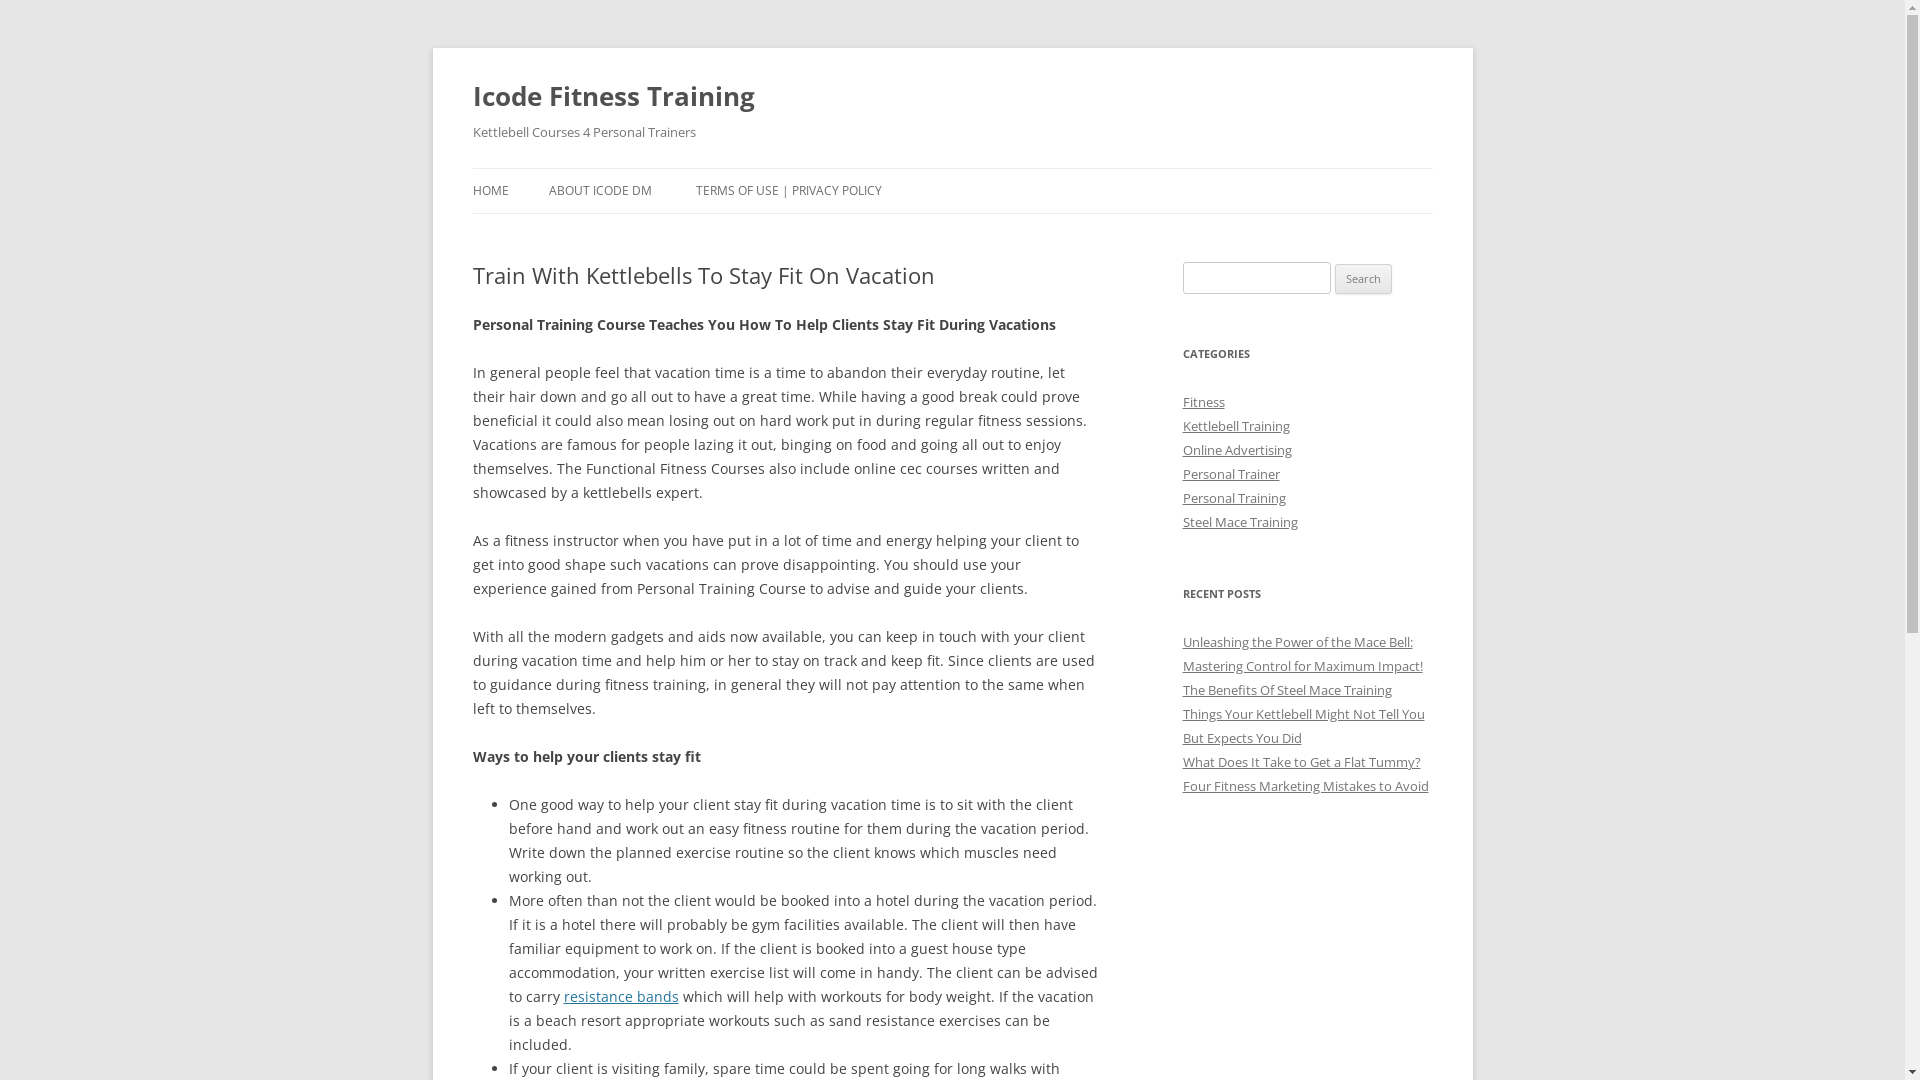 Image resolution: width=1920 pixels, height=1080 pixels. What do you see at coordinates (789, 191) in the screenshot?
I see `TERMS OF USE | PRIVACY POLICY` at bounding box center [789, 191].